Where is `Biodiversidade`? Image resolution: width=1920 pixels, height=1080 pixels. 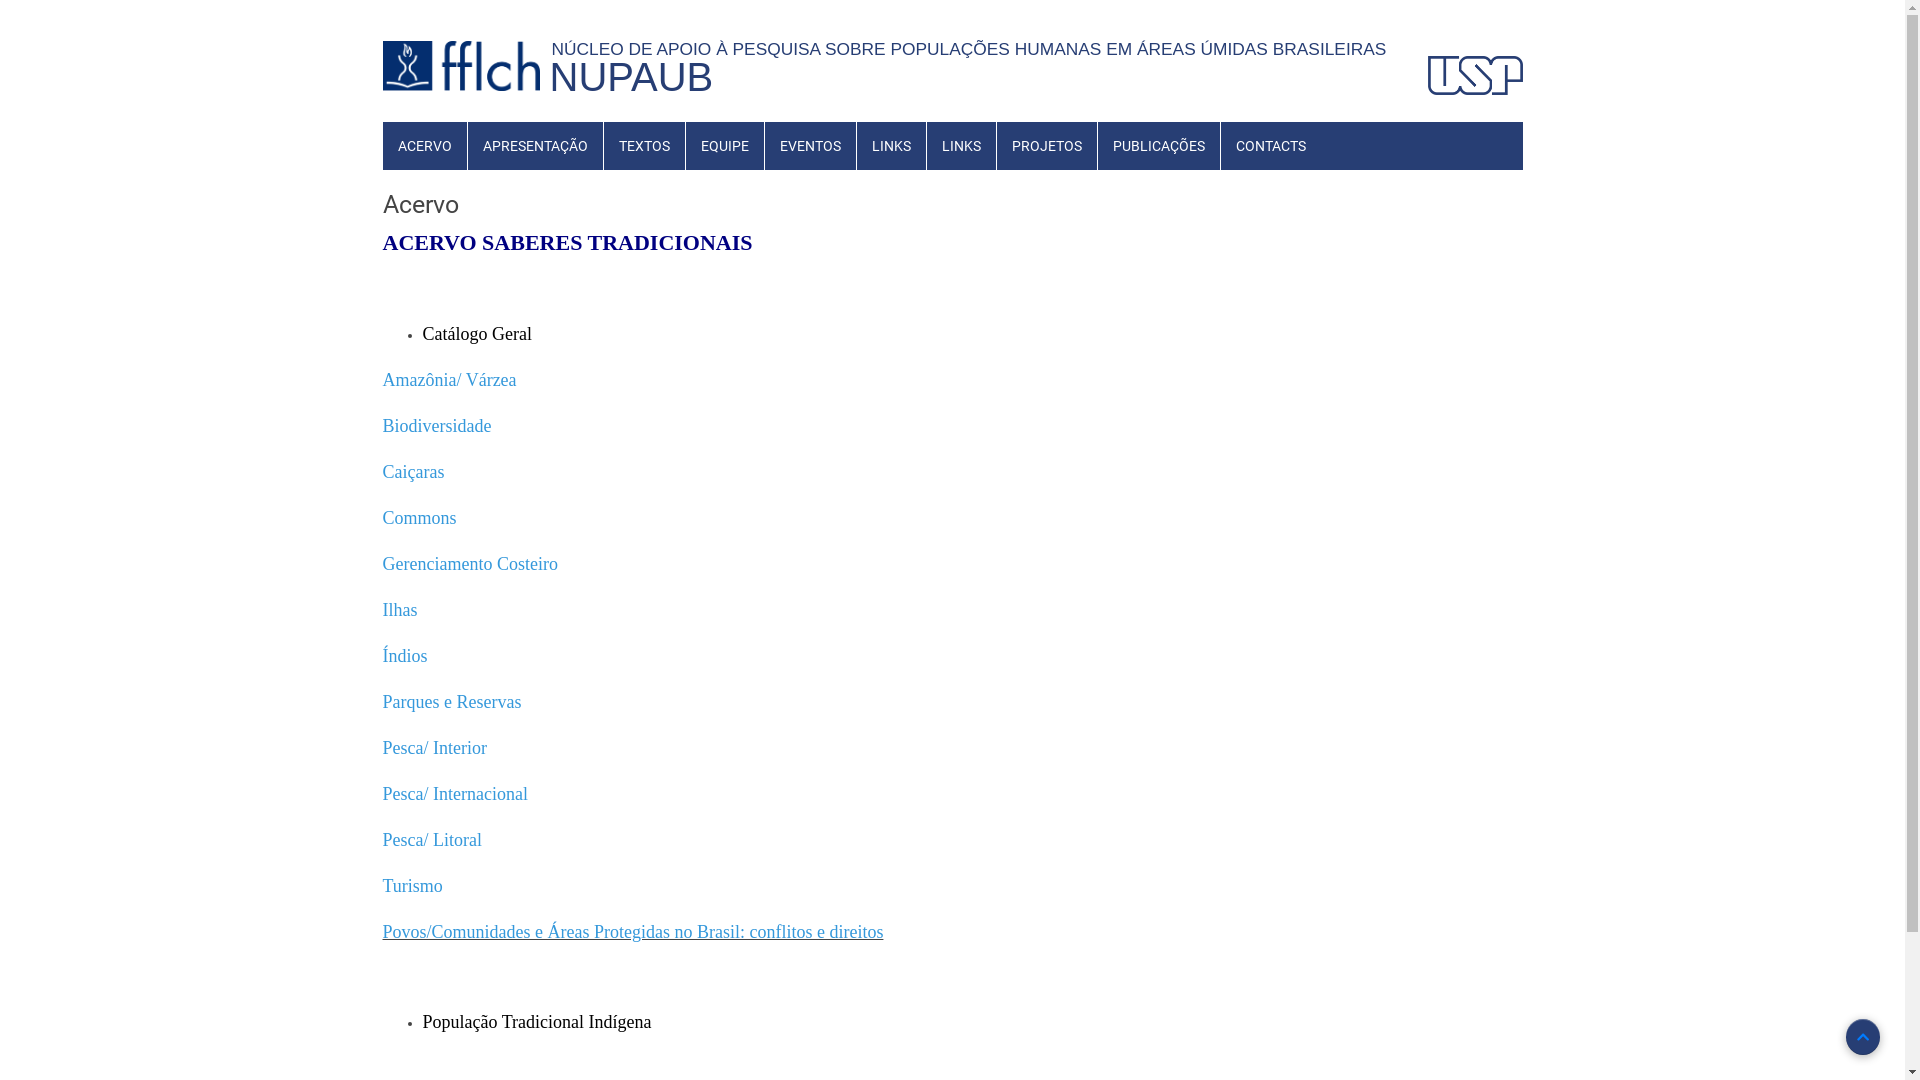
Biodiversidade is located at coordinates (436, 428).